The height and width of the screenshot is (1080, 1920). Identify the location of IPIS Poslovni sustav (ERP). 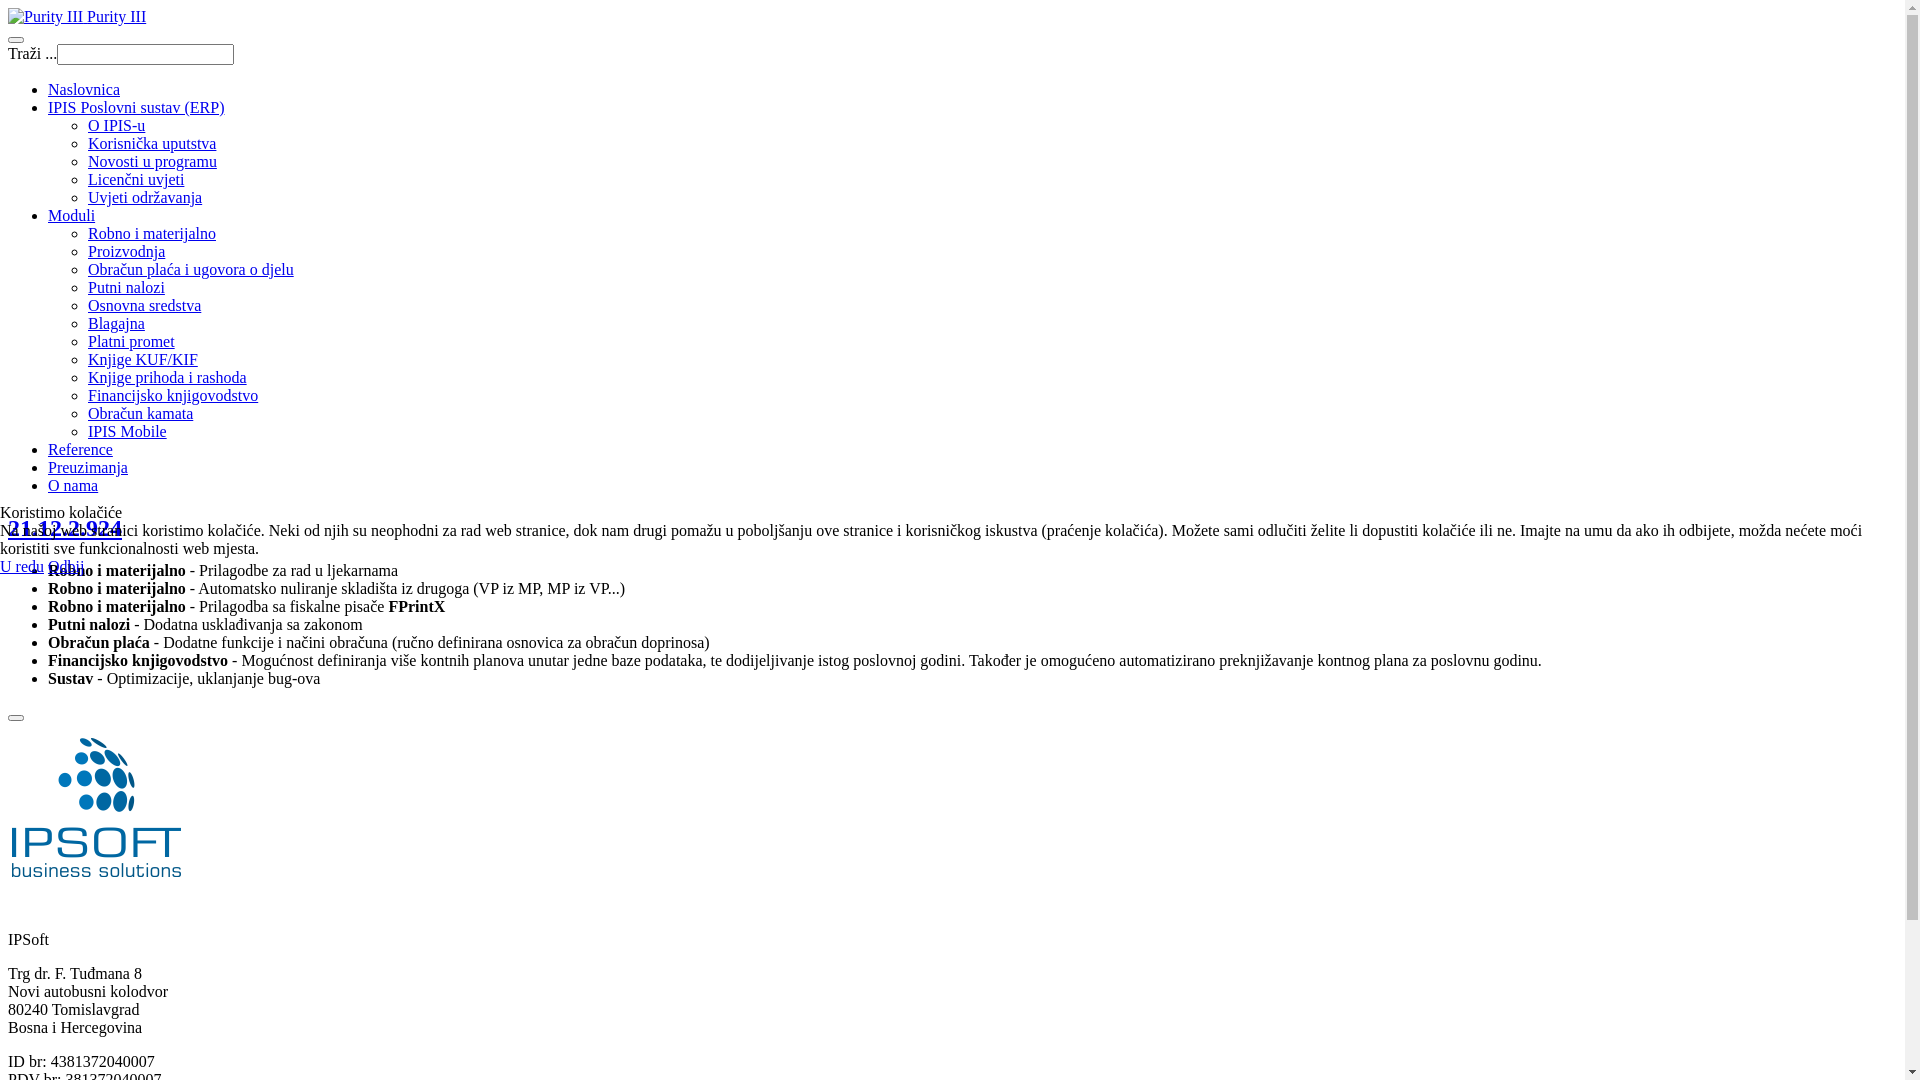
(136, 108).